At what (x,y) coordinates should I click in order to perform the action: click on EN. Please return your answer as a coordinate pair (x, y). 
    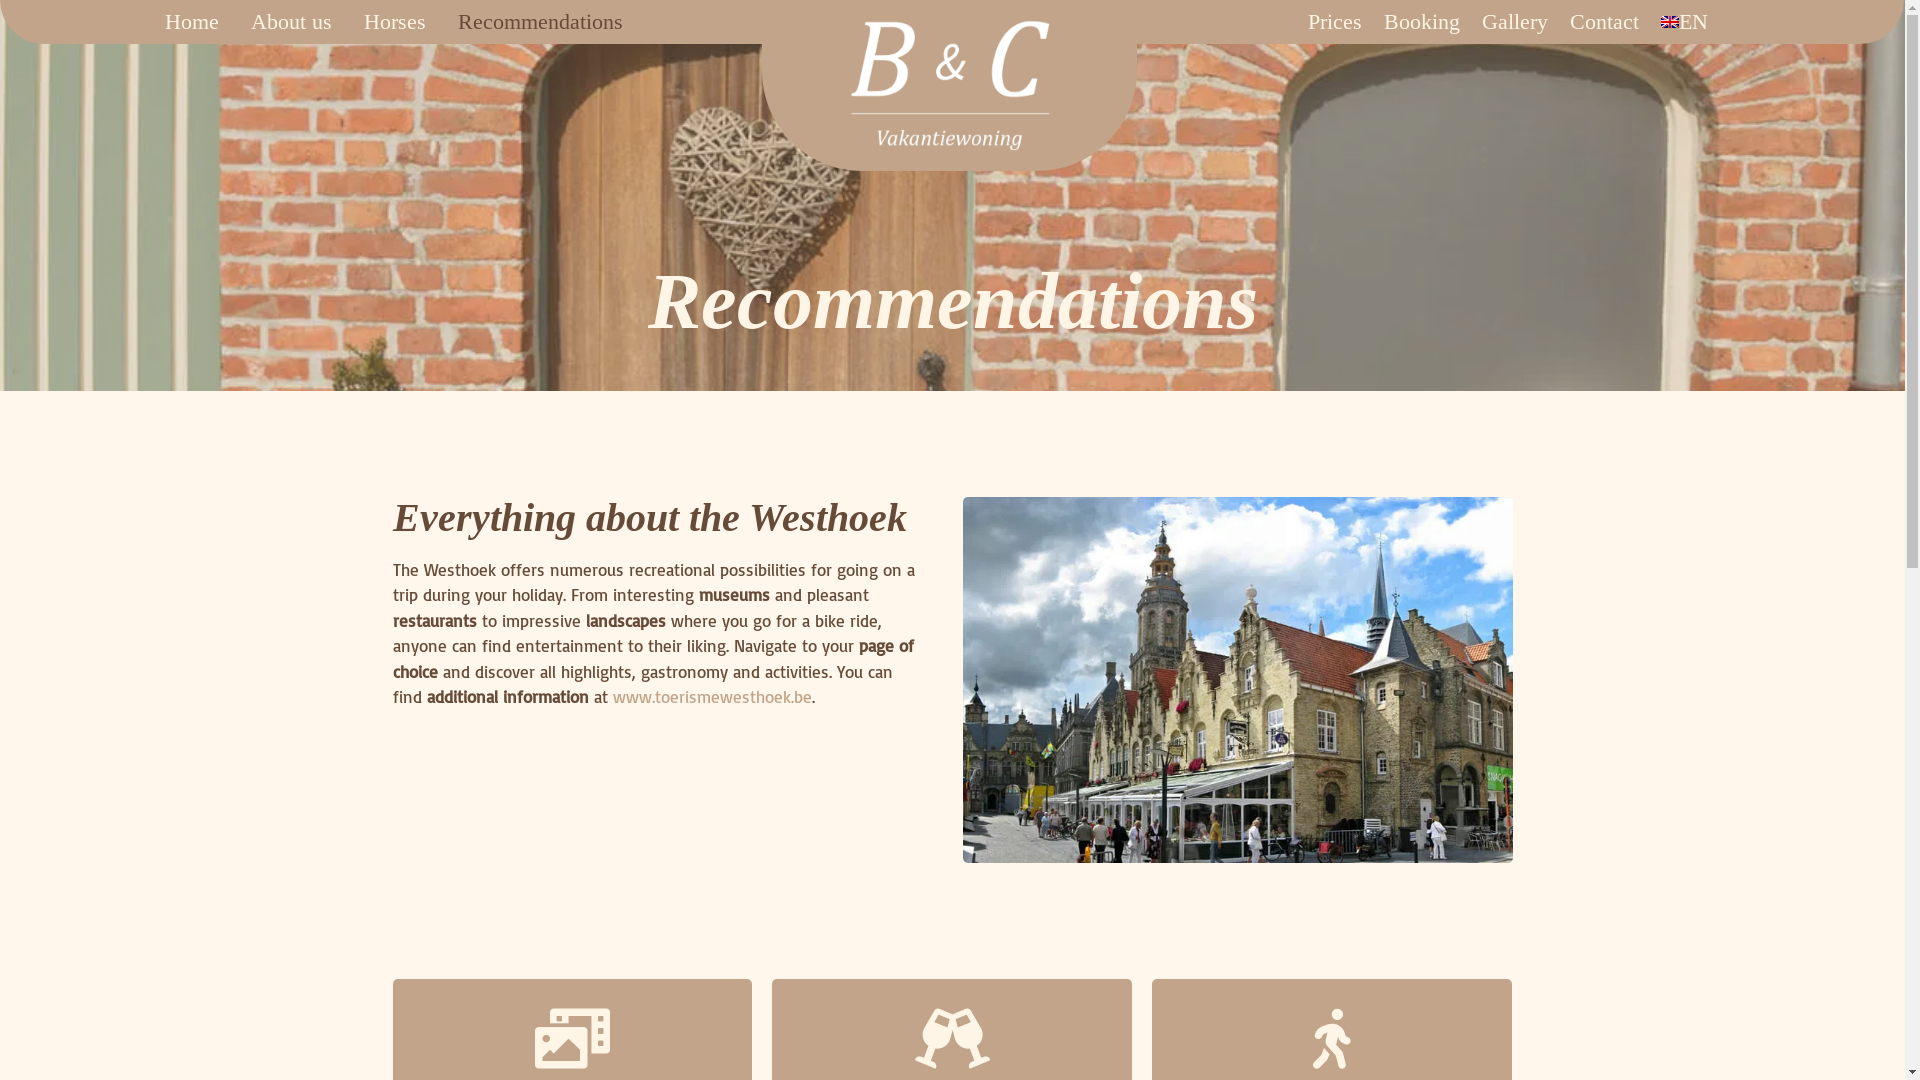
    Looking at the image, I should click on (1684, 22).